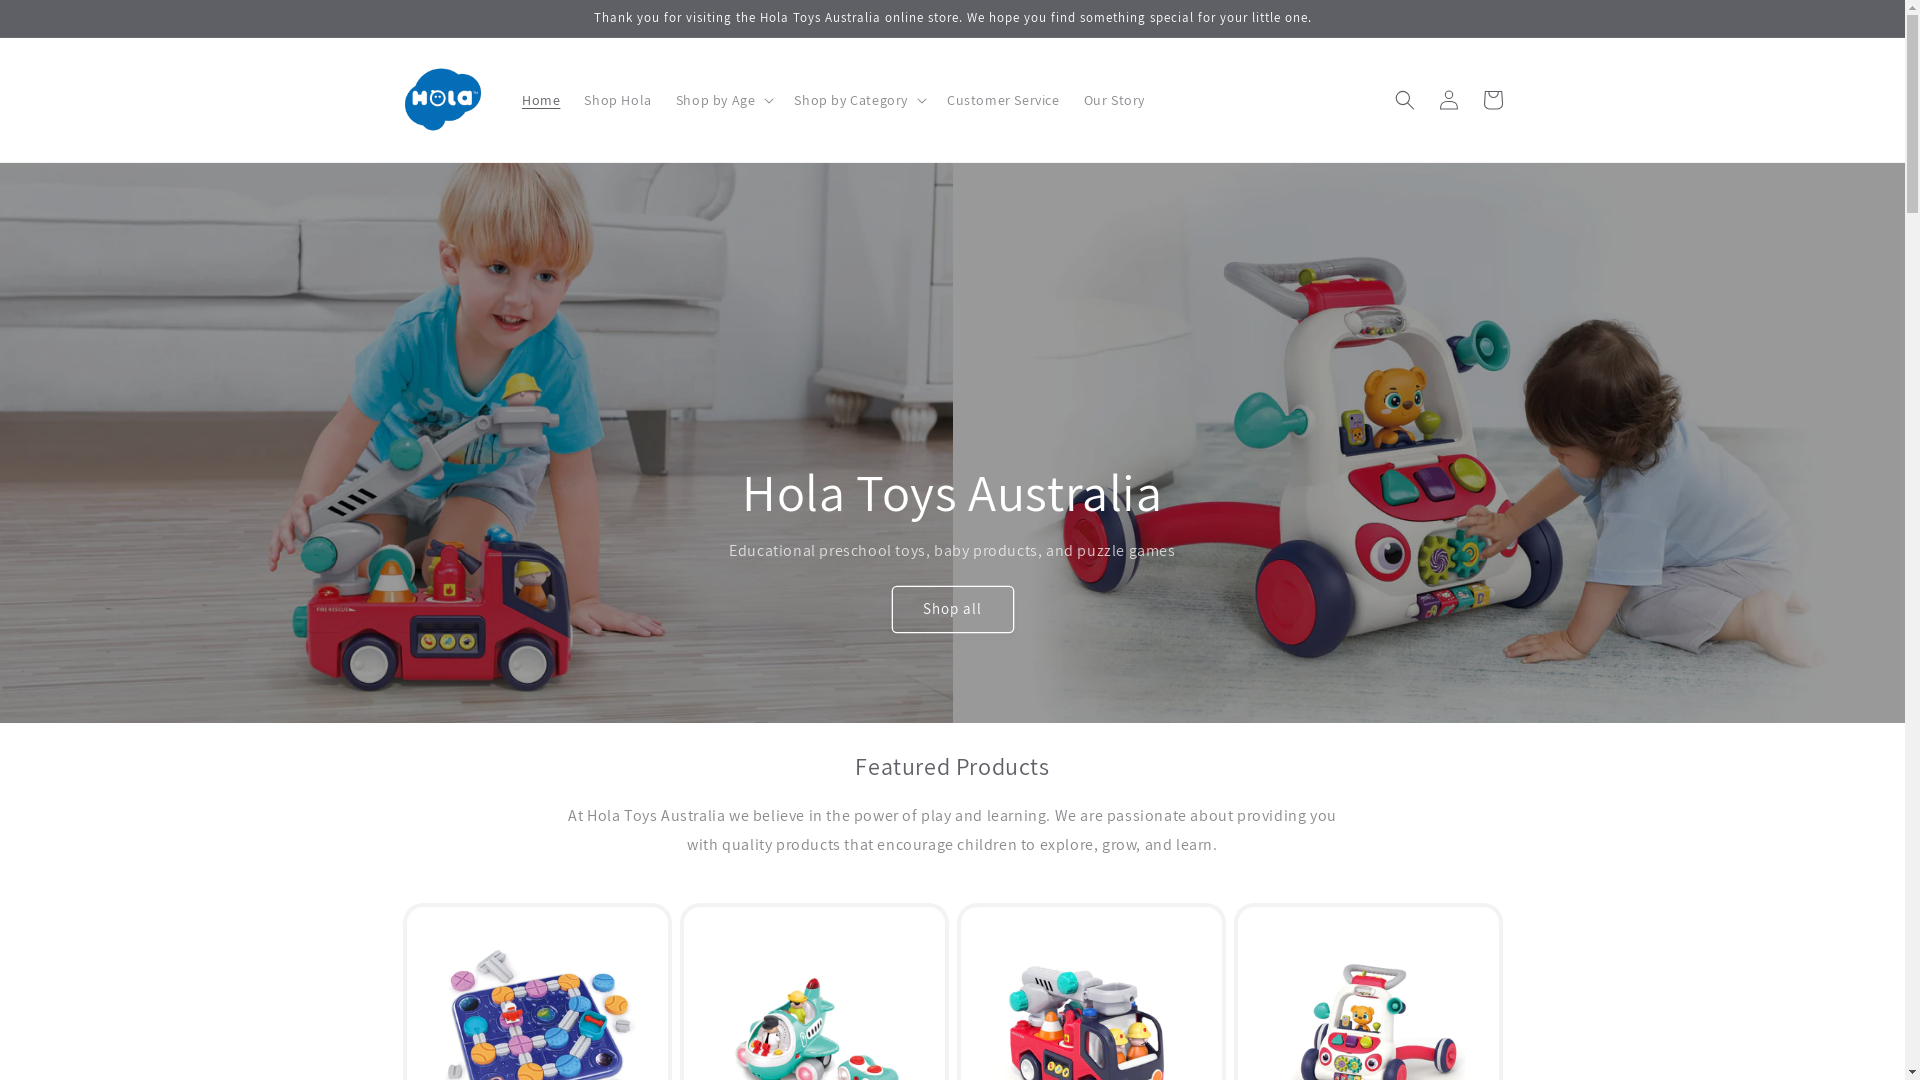  I want to click on Our Story, so click(1114, 100).